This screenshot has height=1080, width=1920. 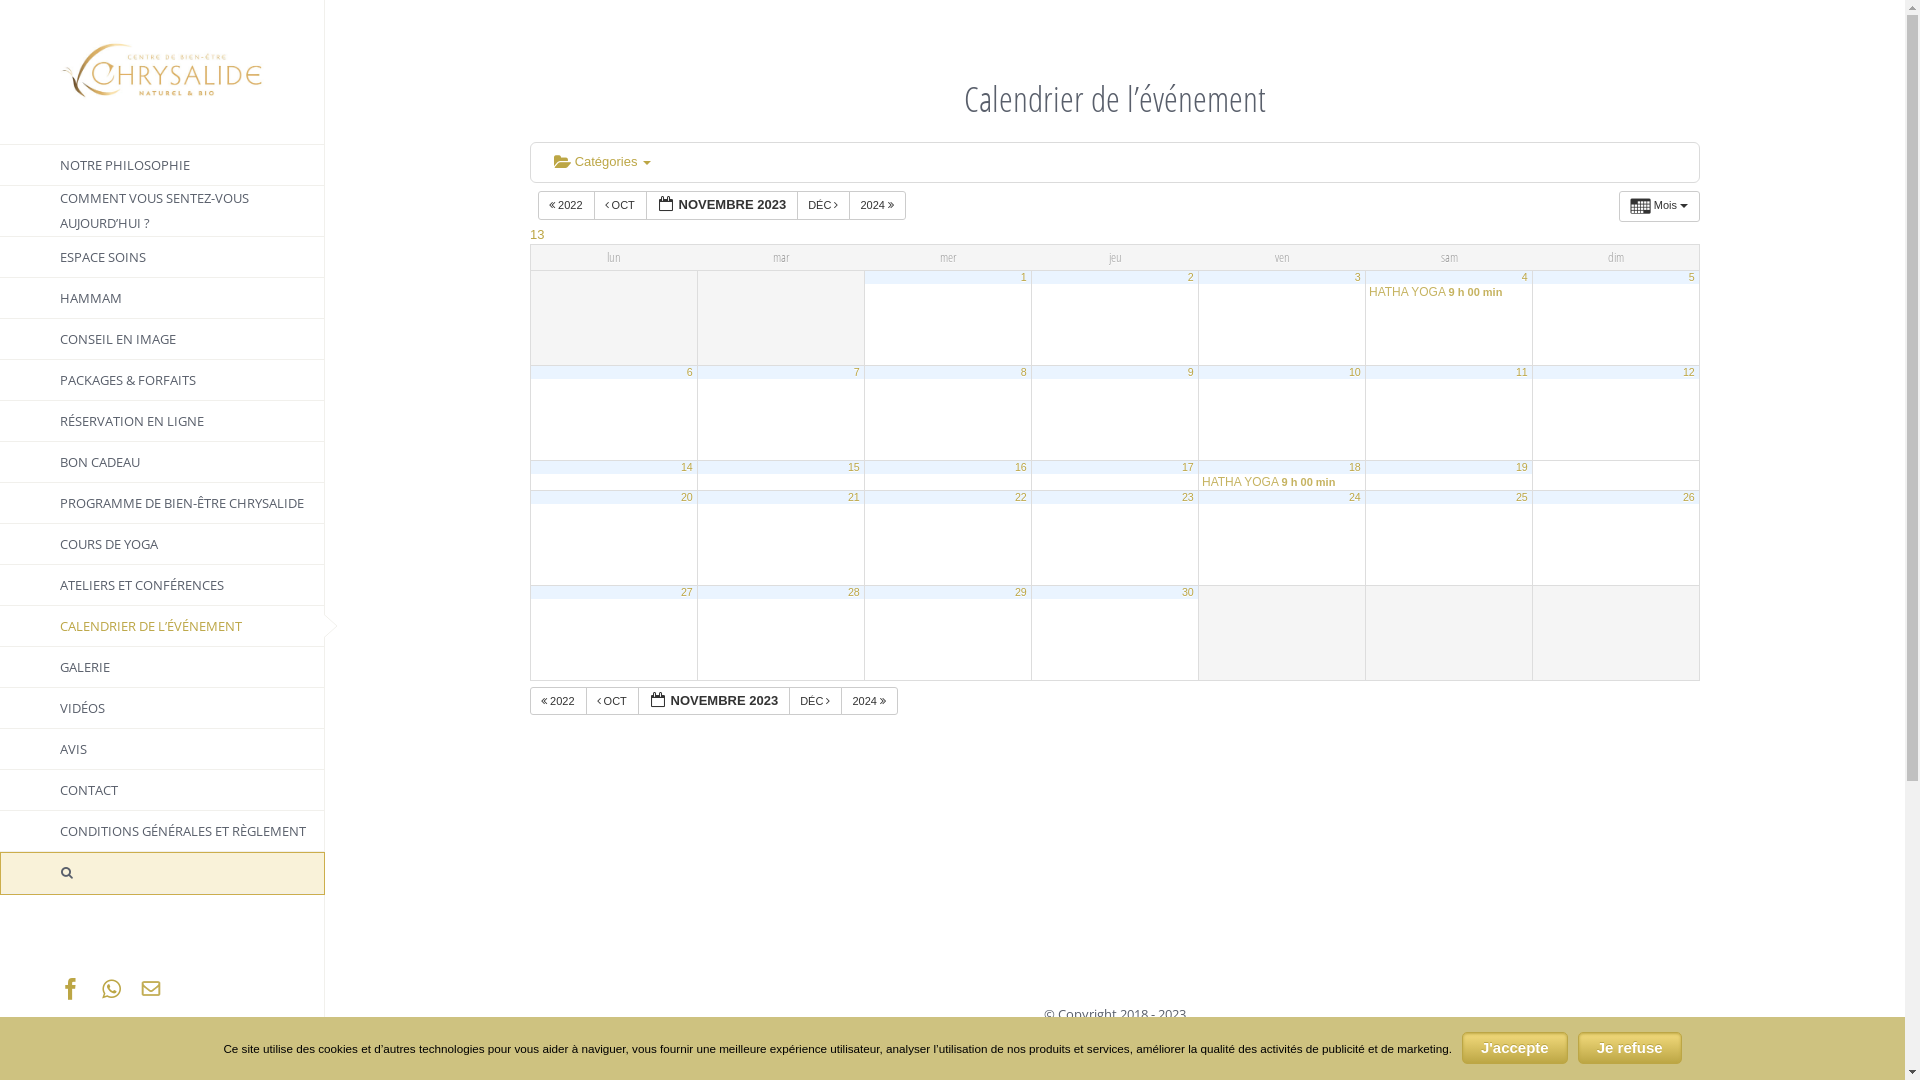 I want to click on 13, so click(x=537, y=234).